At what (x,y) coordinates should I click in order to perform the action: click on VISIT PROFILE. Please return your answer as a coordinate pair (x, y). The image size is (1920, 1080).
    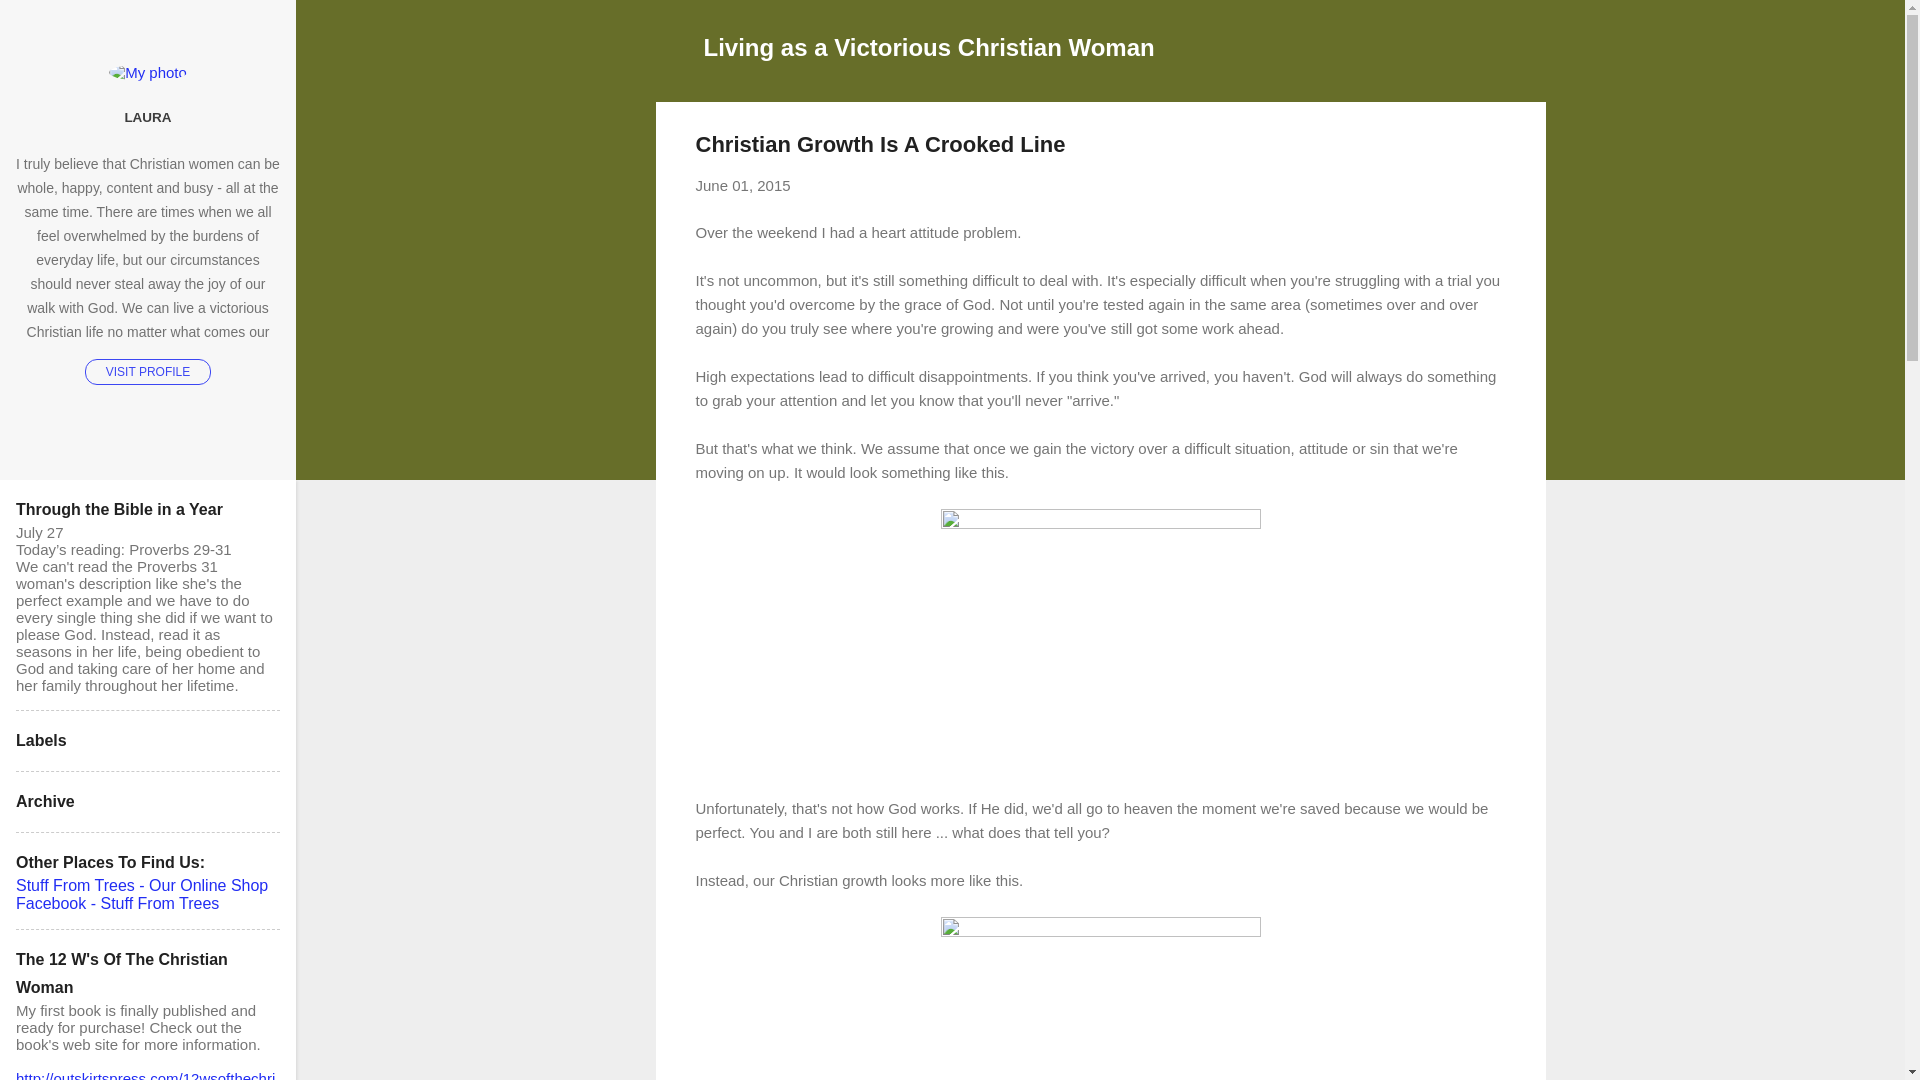
    Looking at the image, I should click on (148, 371).